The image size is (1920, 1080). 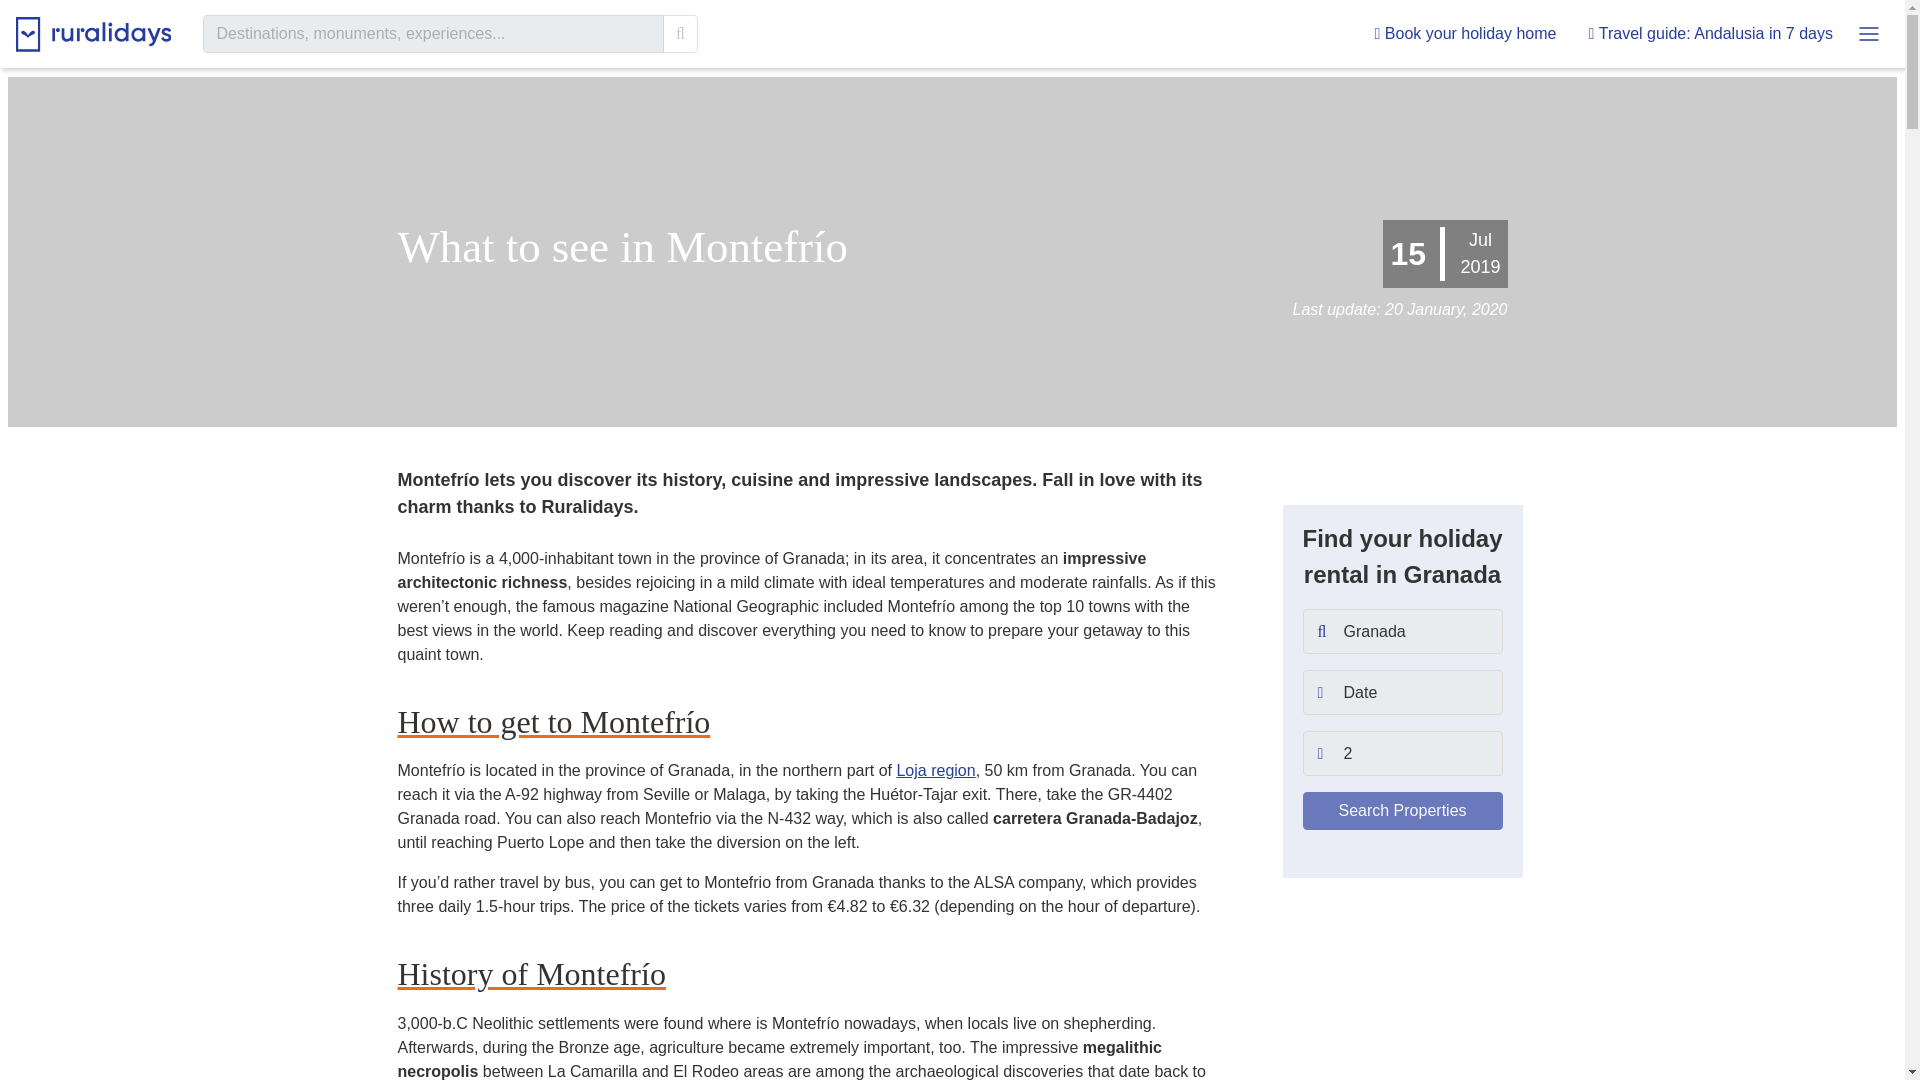 What do you see at coordinates (1401, 754) in the screenshot?
I see `2` at bounding box center [1401, 754].